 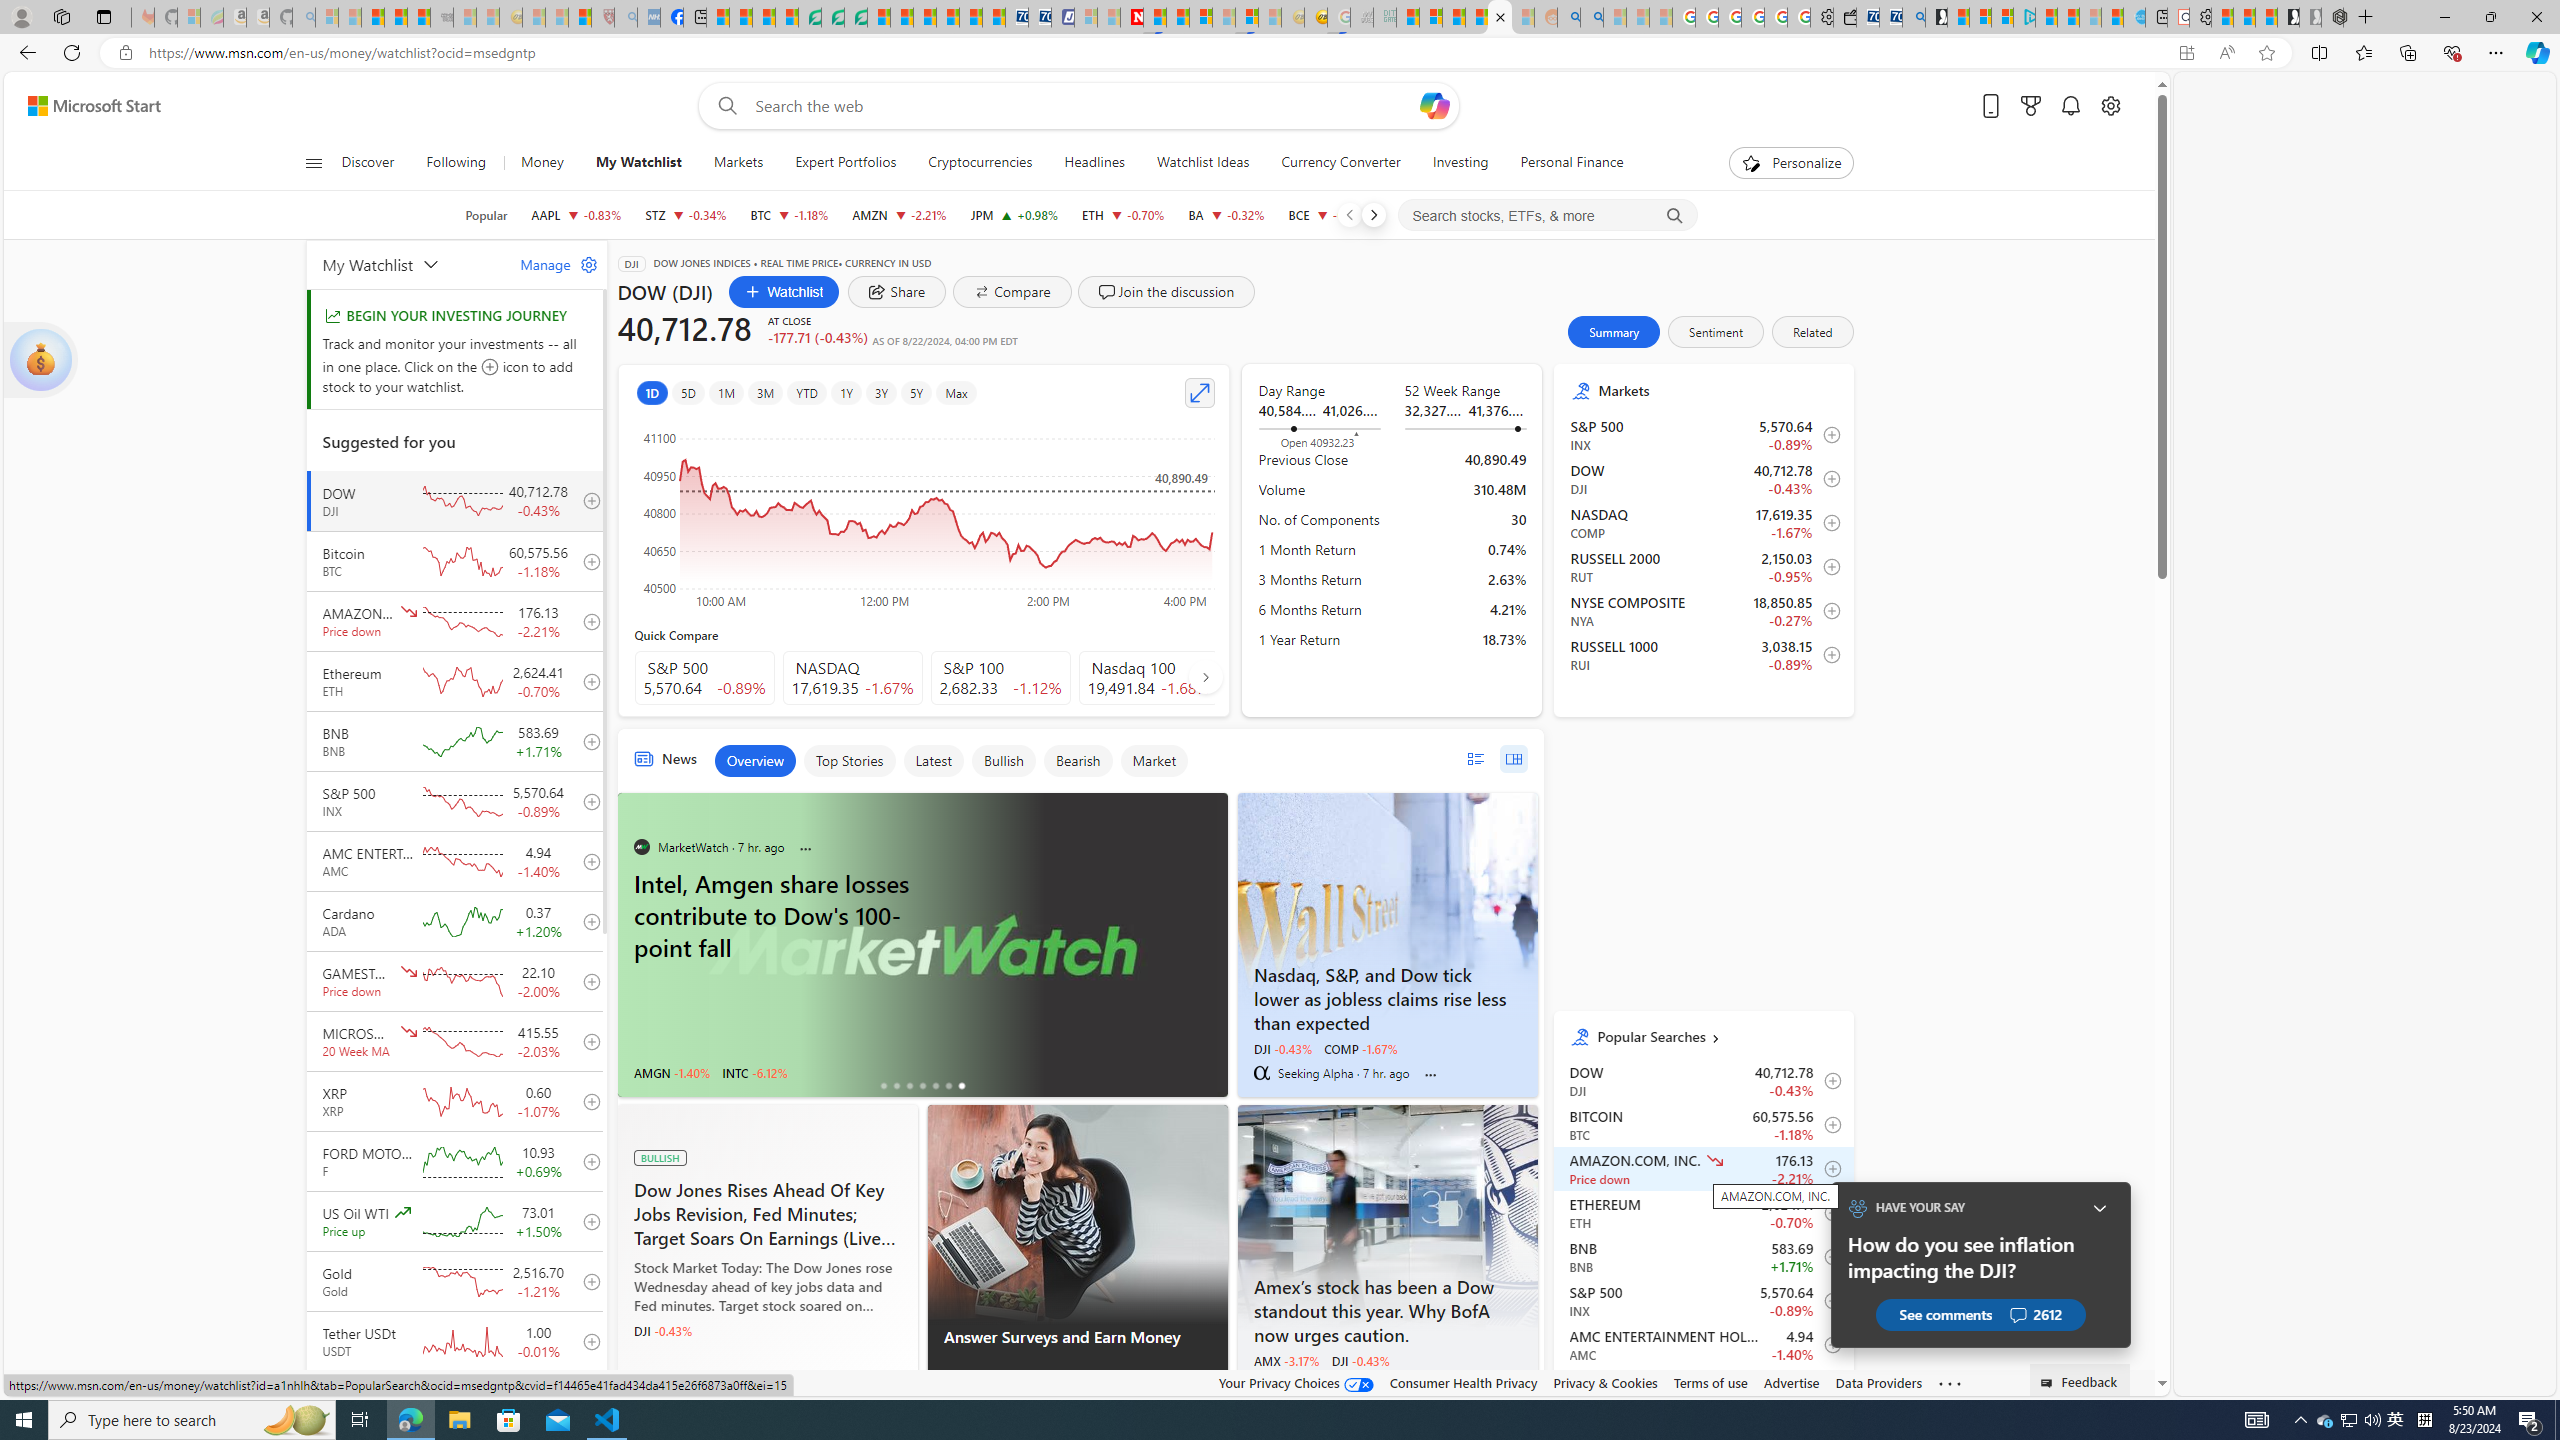 I want to click on Skip to footer, so click(x=82, y=106).